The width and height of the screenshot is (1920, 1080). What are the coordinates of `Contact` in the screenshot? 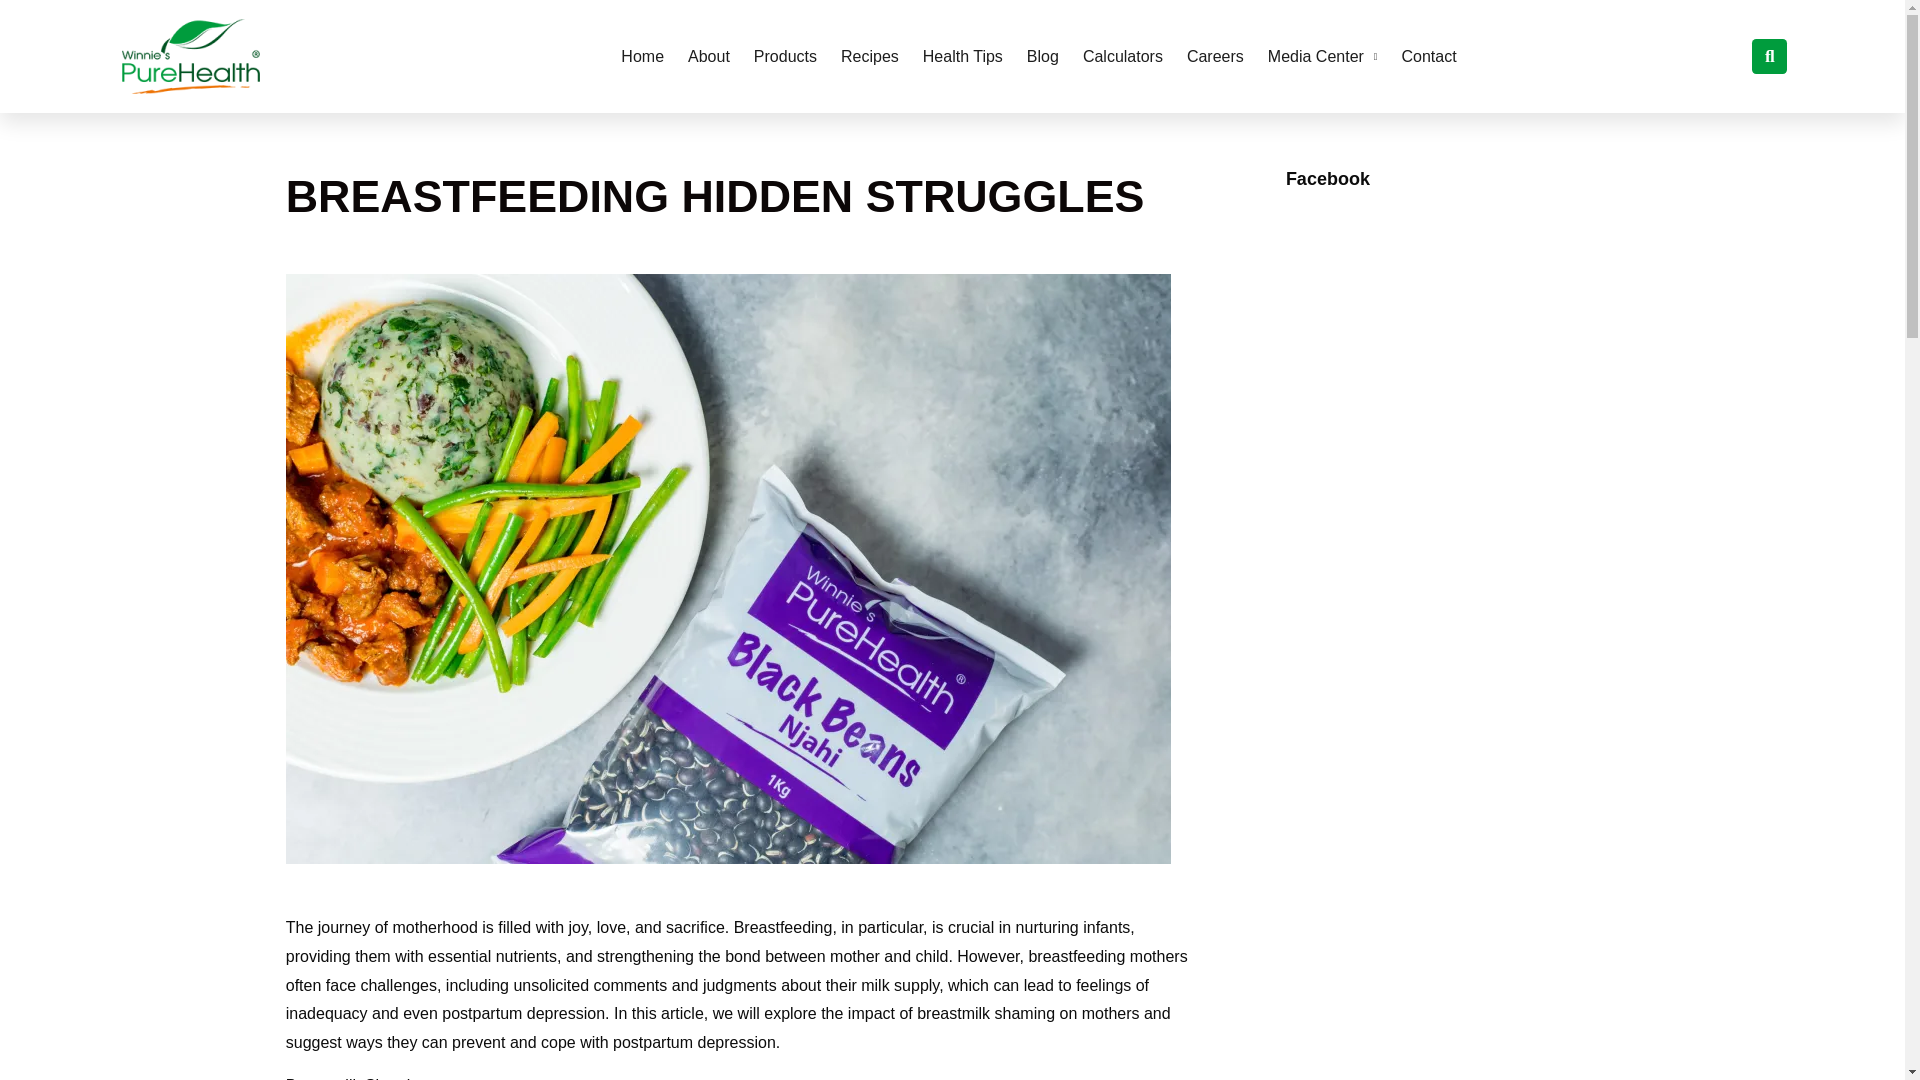 It's located at (1429, 56).